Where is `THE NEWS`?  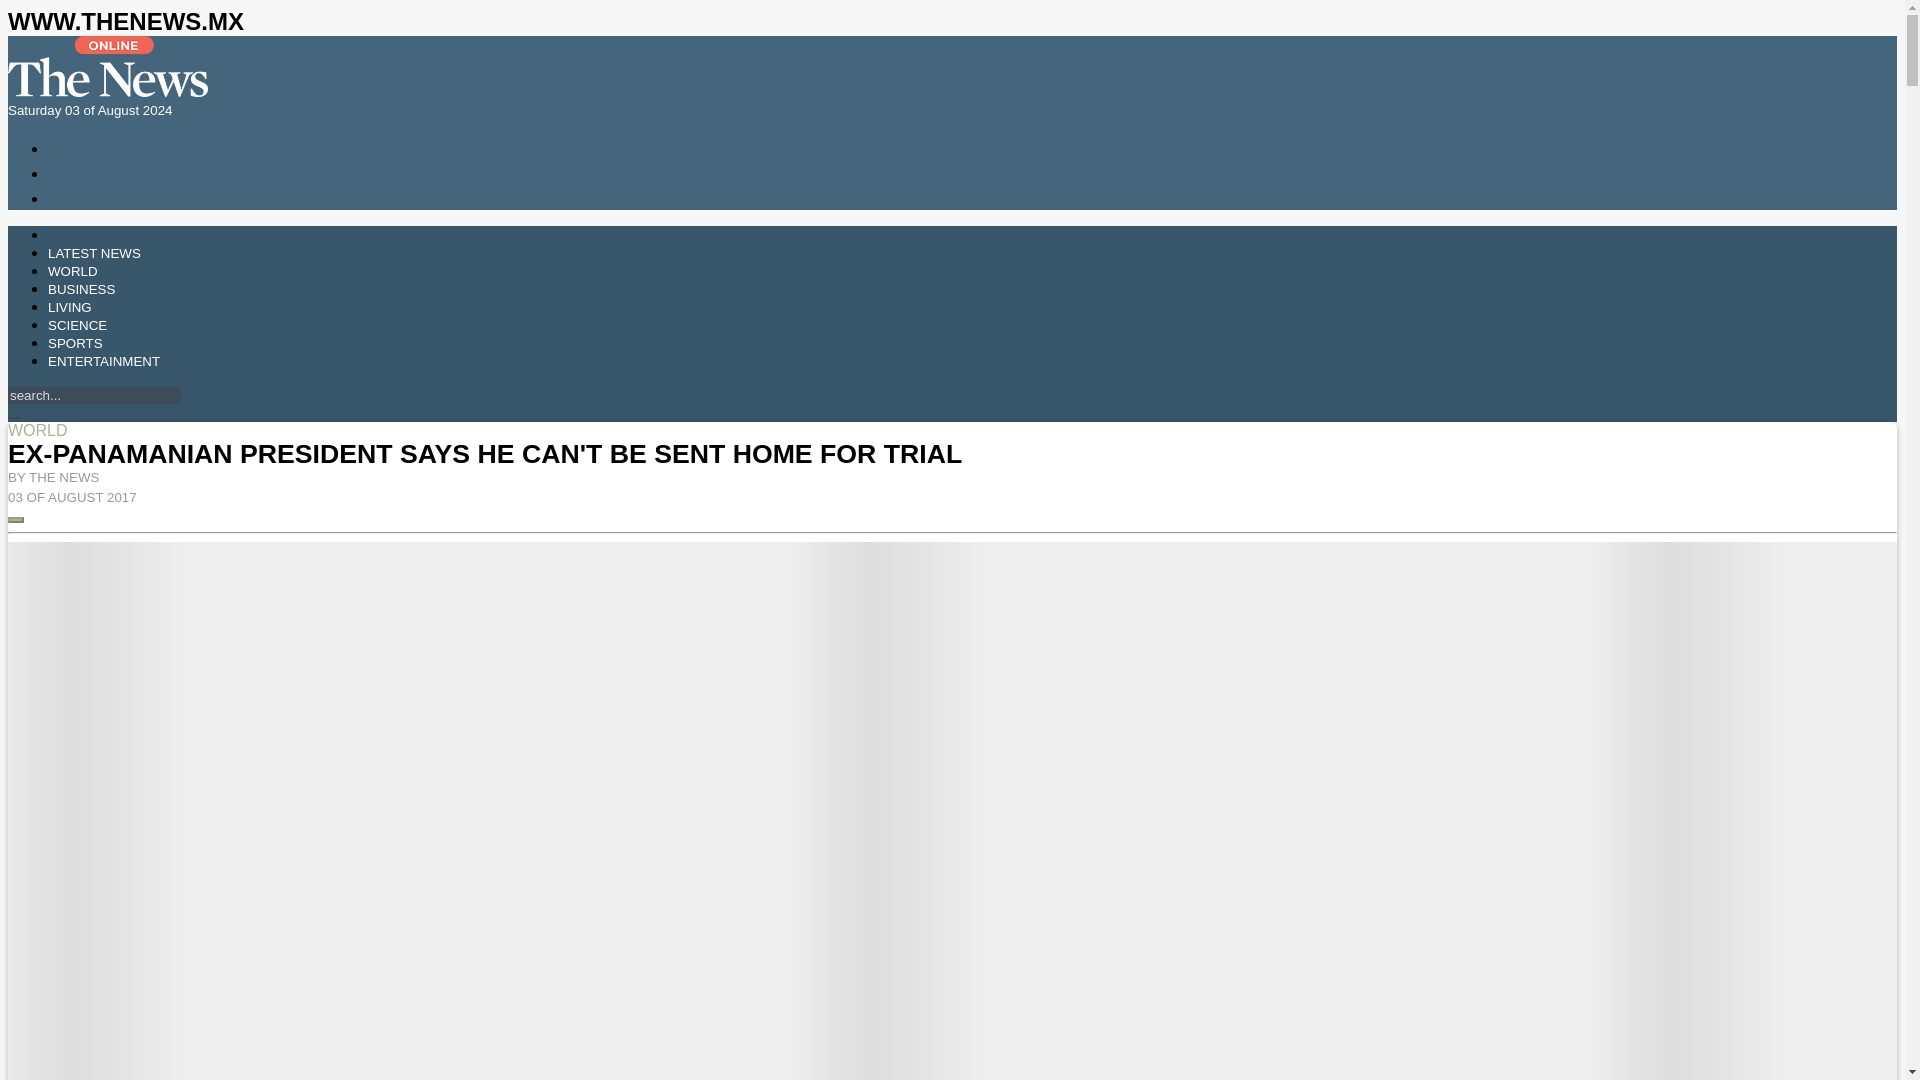 THE NEWS is located at coordinates (64, 476).